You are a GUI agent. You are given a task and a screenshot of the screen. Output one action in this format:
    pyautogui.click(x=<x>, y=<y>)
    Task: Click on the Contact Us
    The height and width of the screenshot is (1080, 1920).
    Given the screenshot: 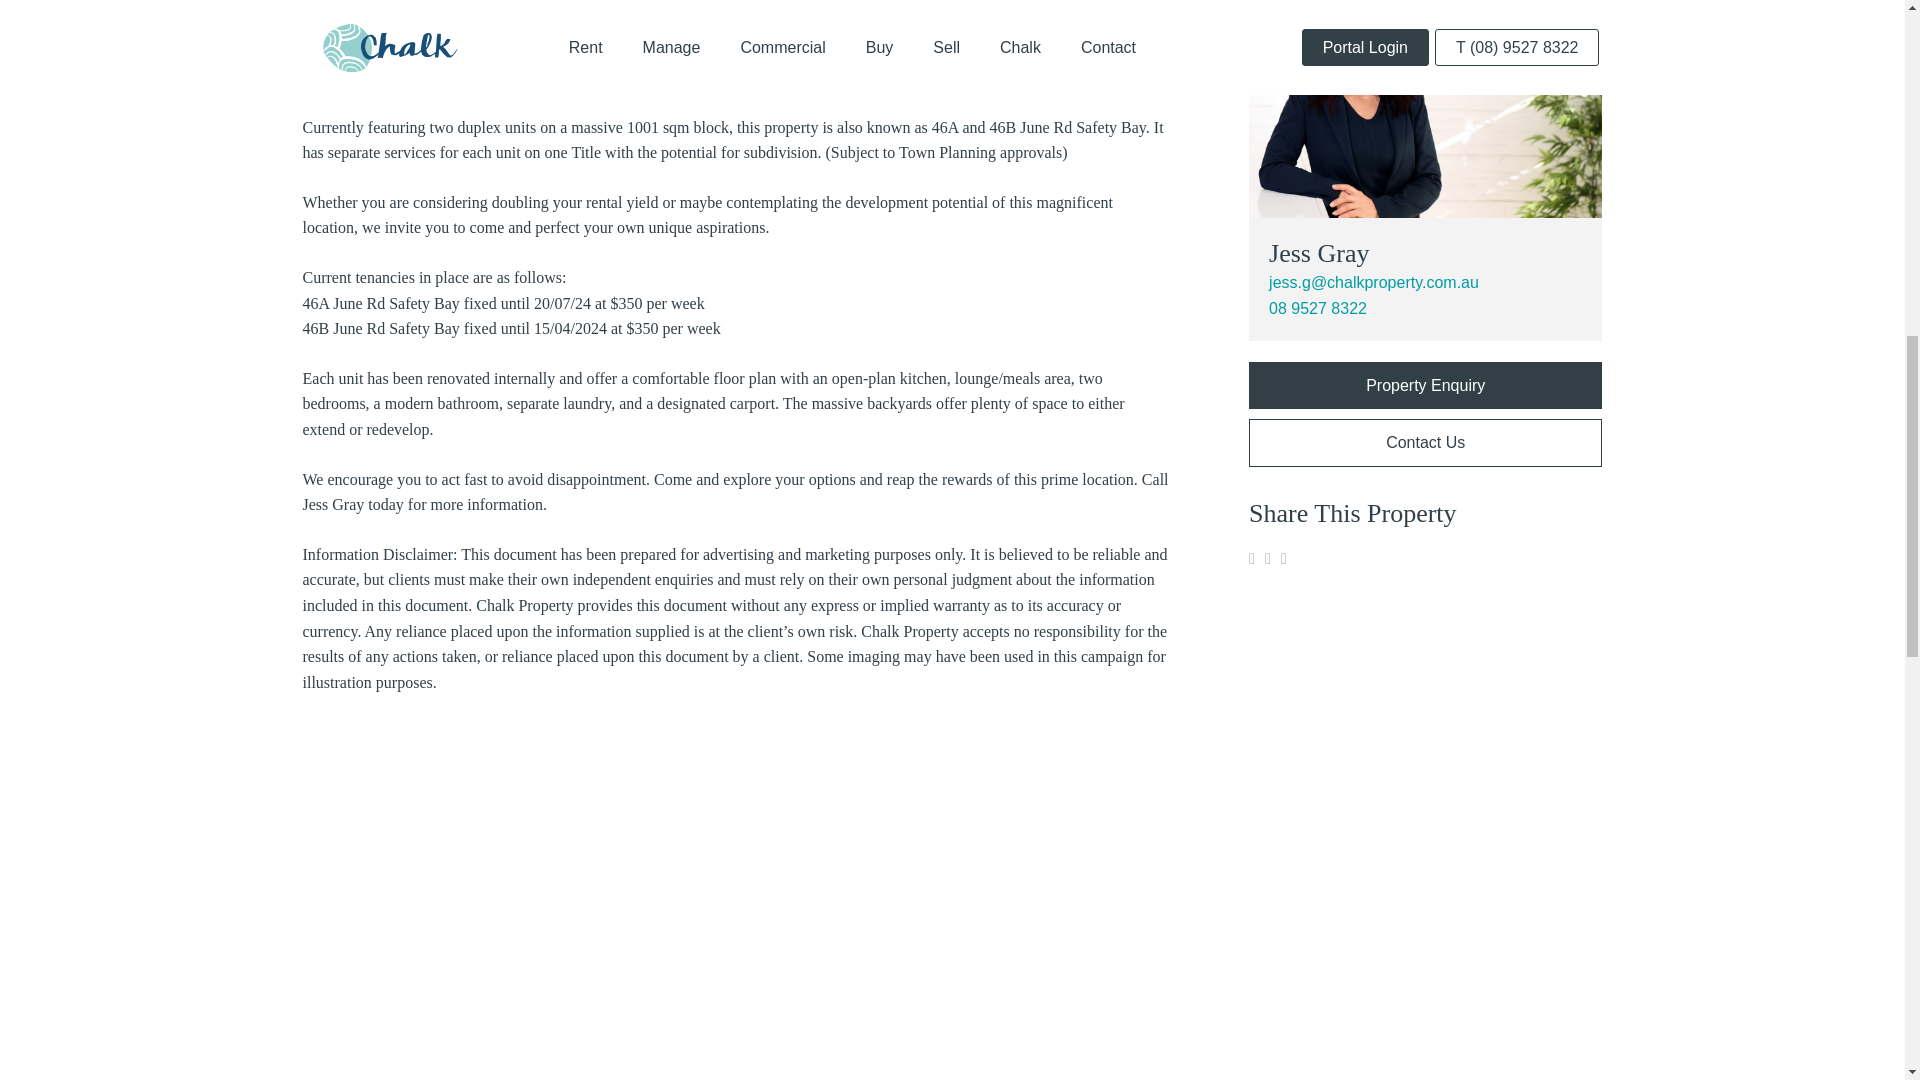 What is the action you would take?
    pyautogui.click(x=1425, y=442)
    